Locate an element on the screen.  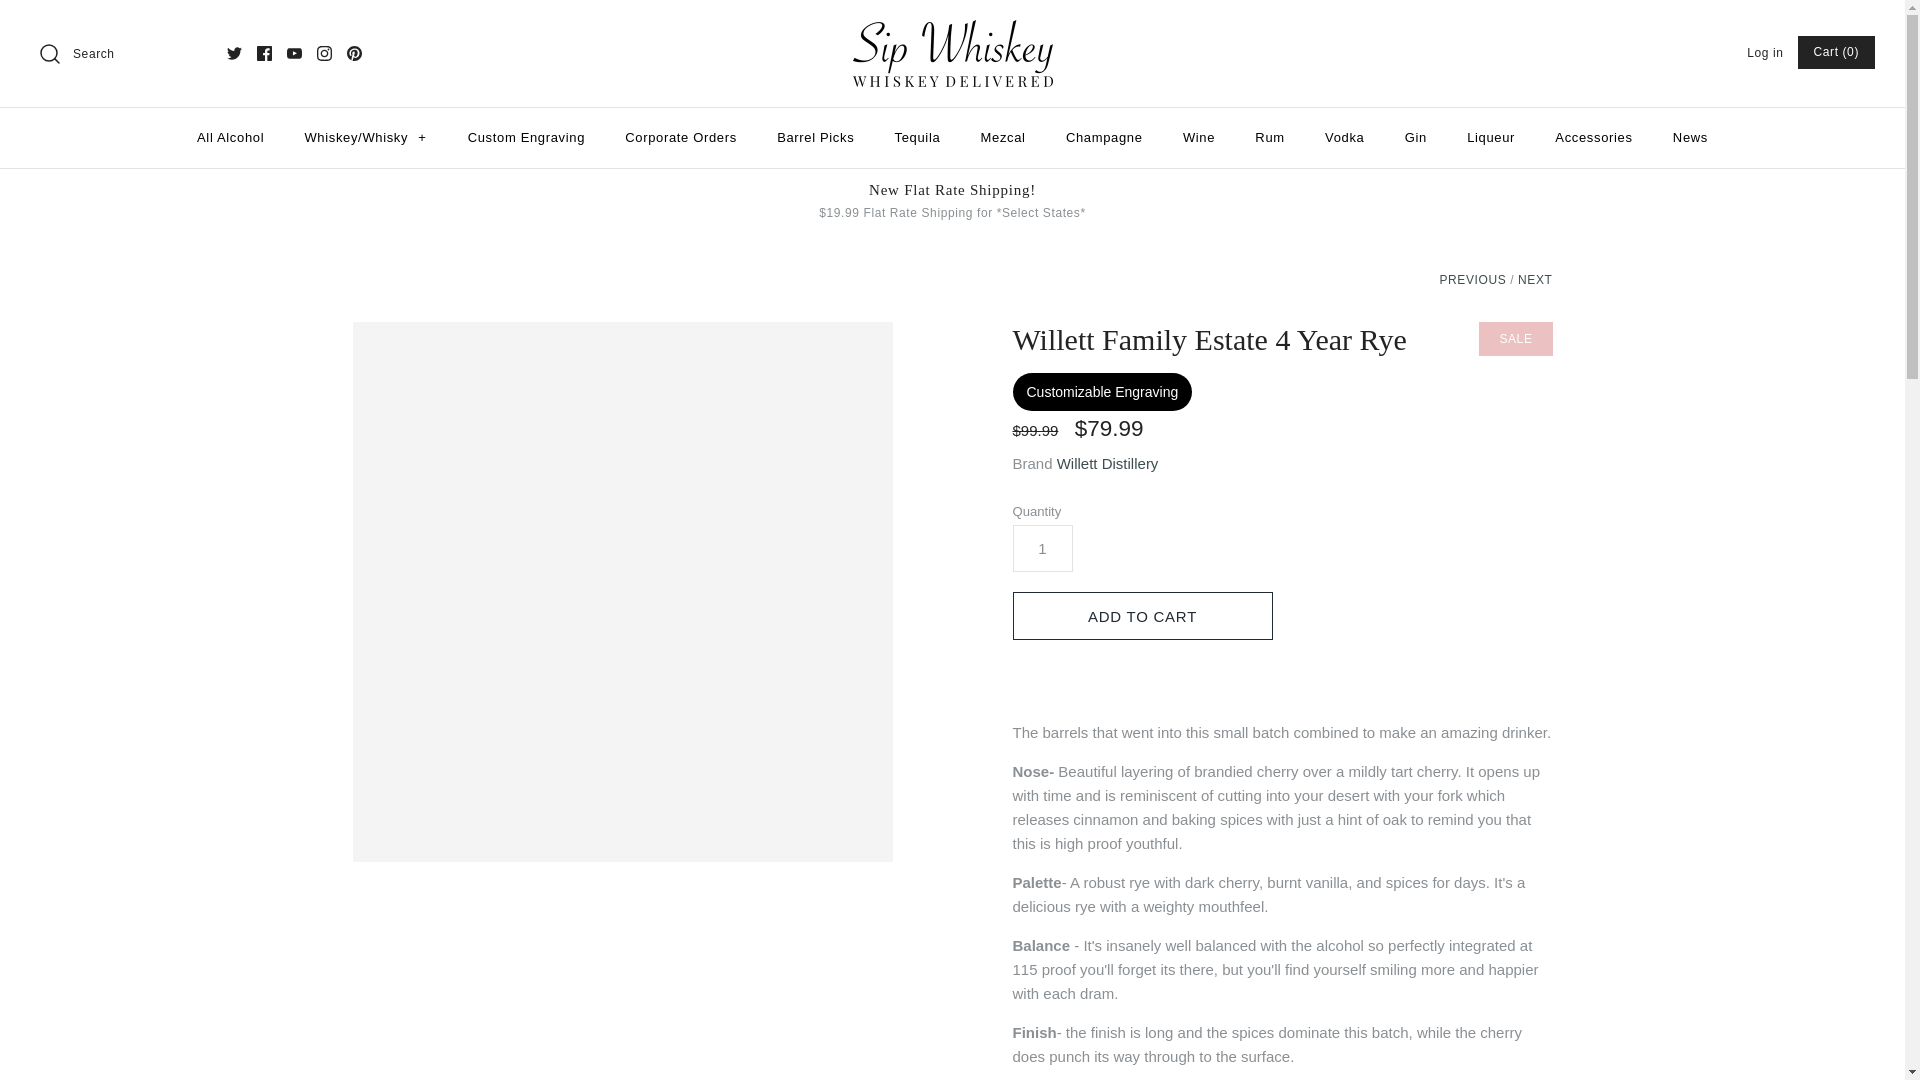
Vodka is located at coordinates (1344, 138).